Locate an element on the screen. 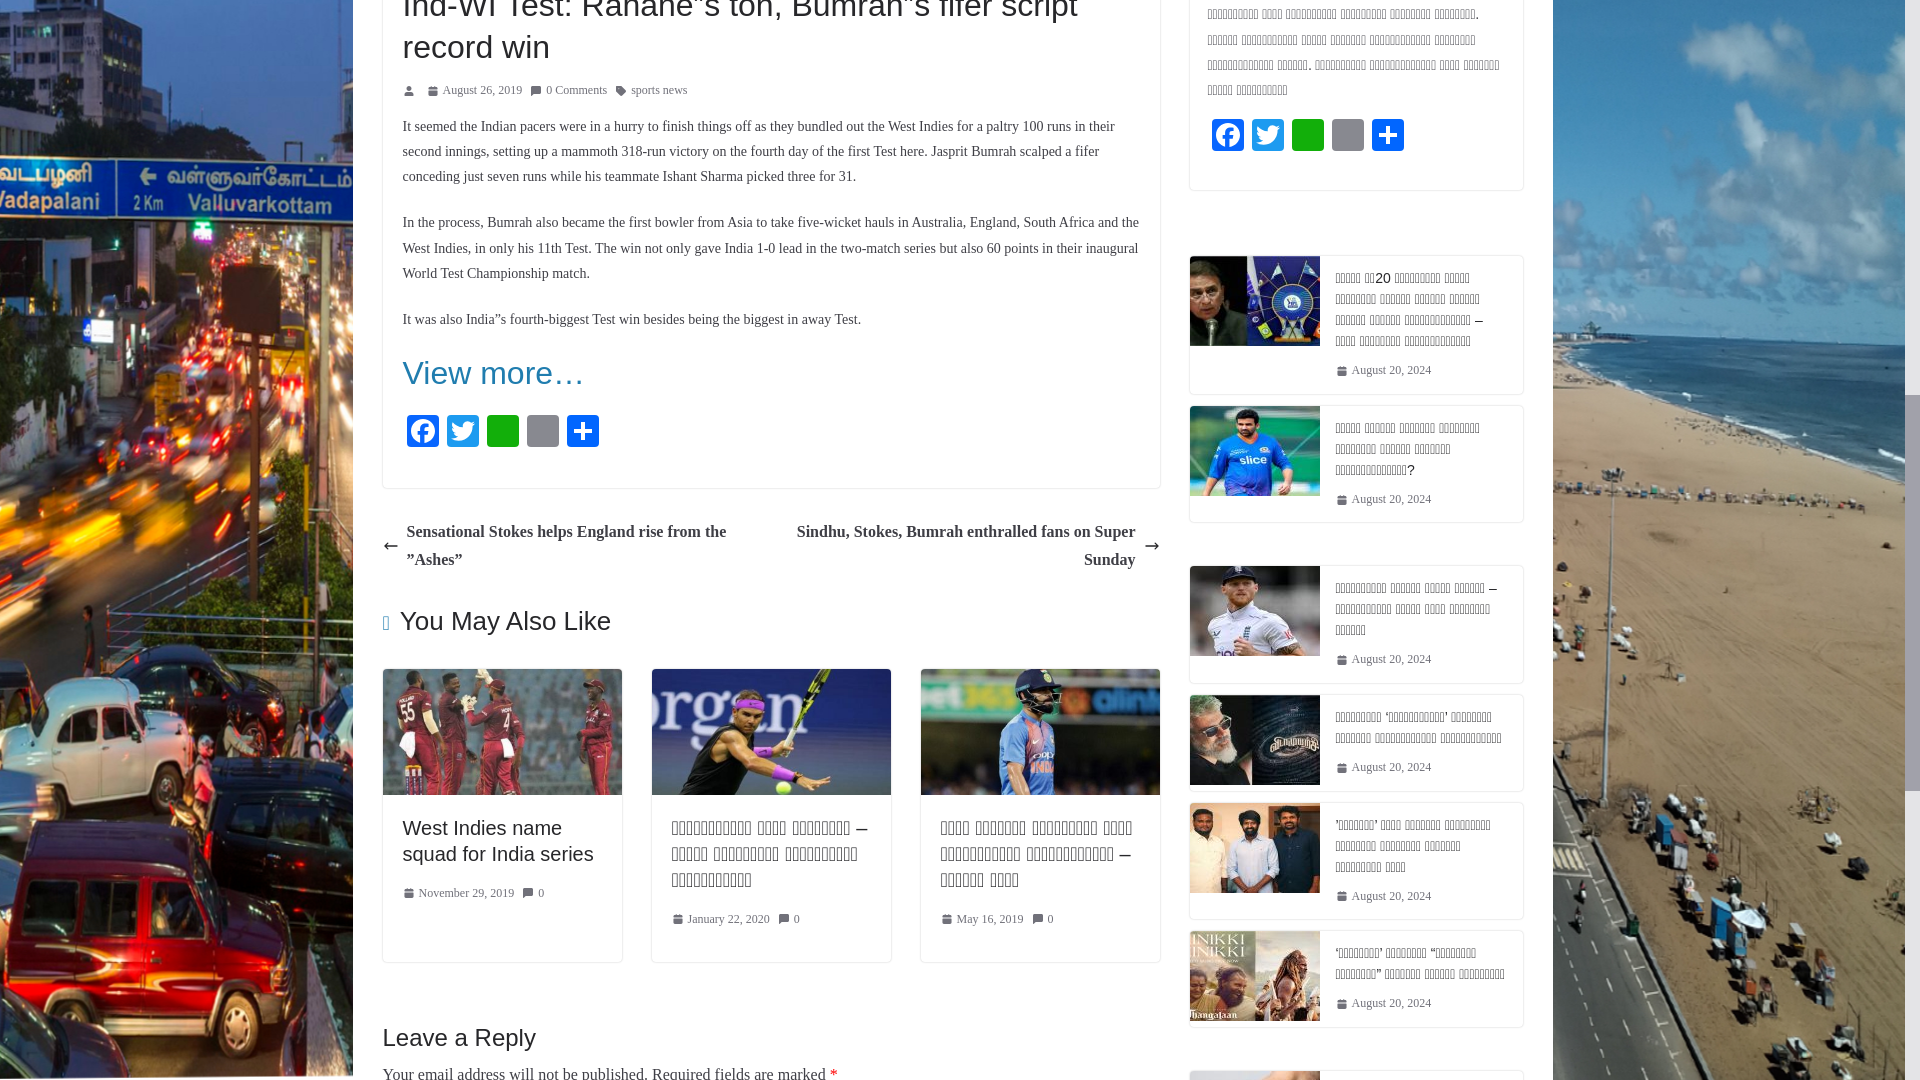  West Indies name squad for India series is located at coordinates (501, 682).